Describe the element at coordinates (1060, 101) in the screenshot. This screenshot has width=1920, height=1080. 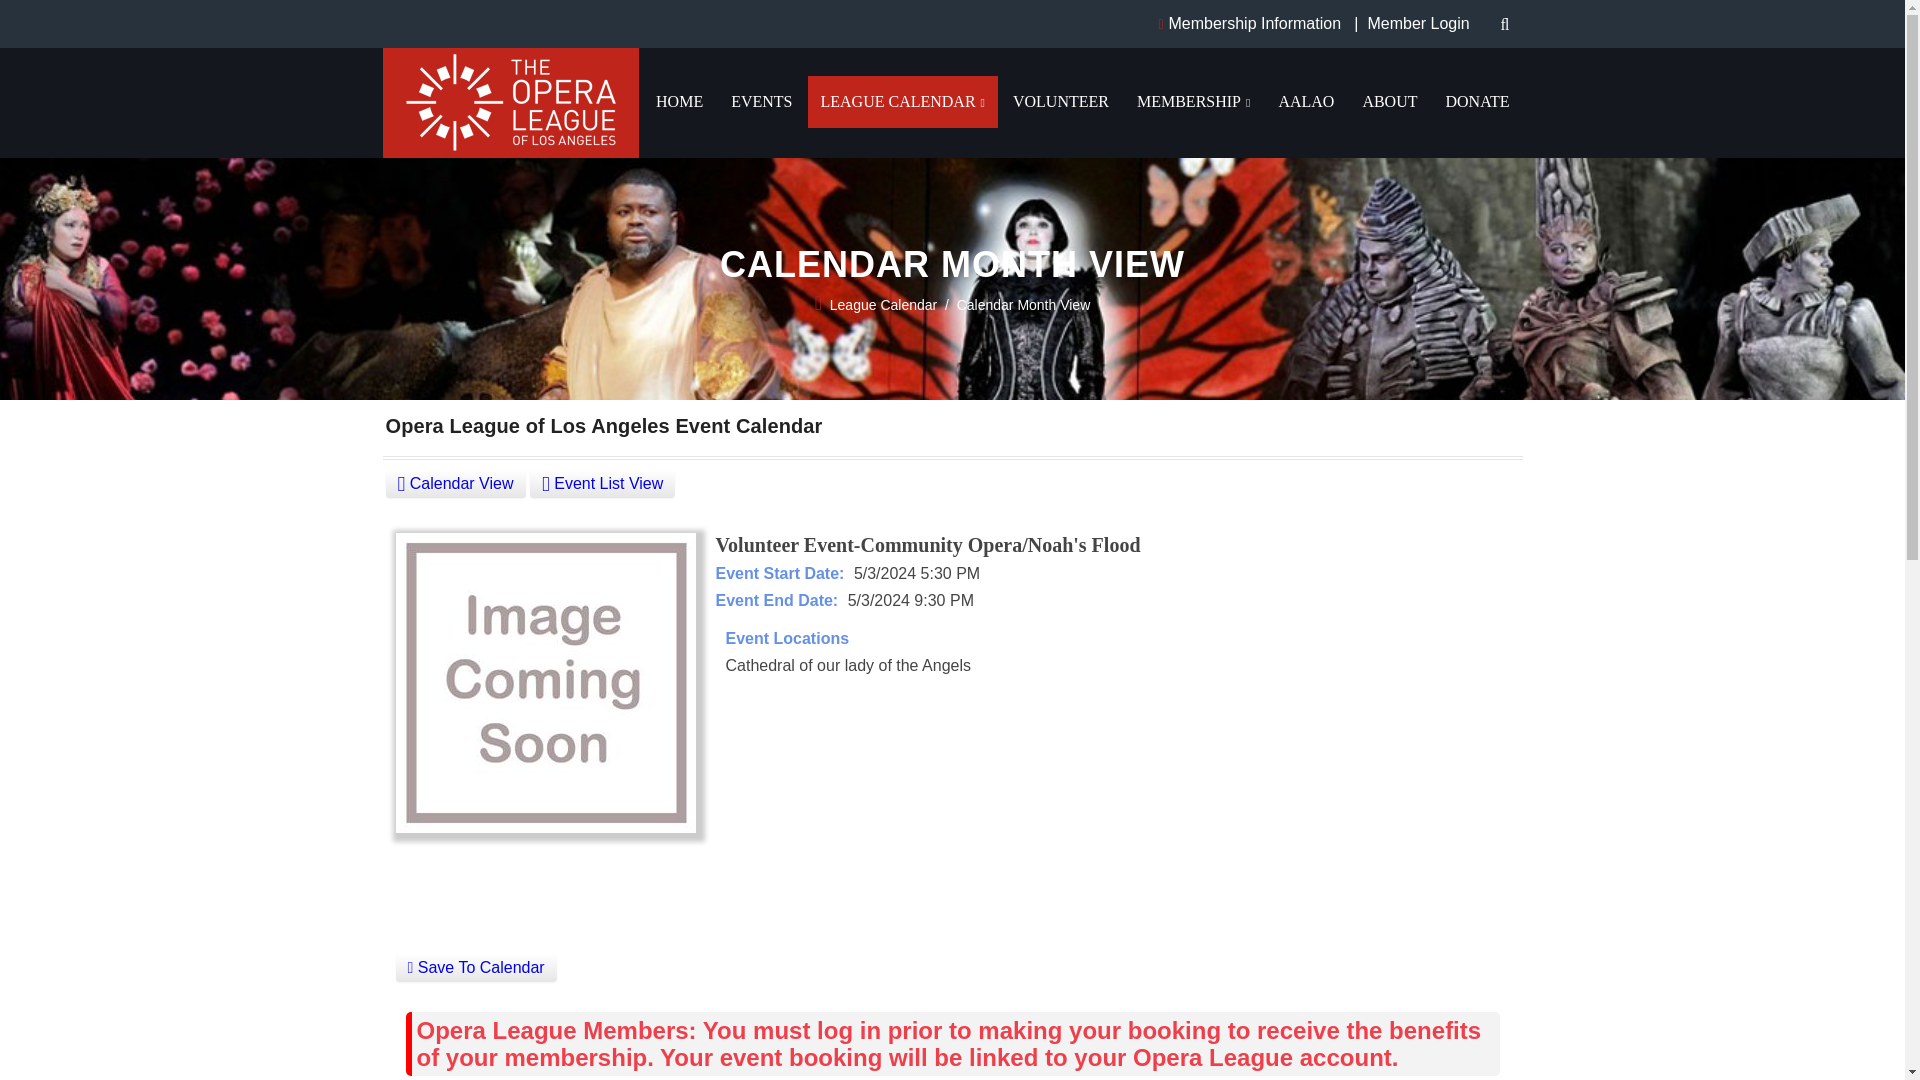
I see `VOLUNTEER` at that location.